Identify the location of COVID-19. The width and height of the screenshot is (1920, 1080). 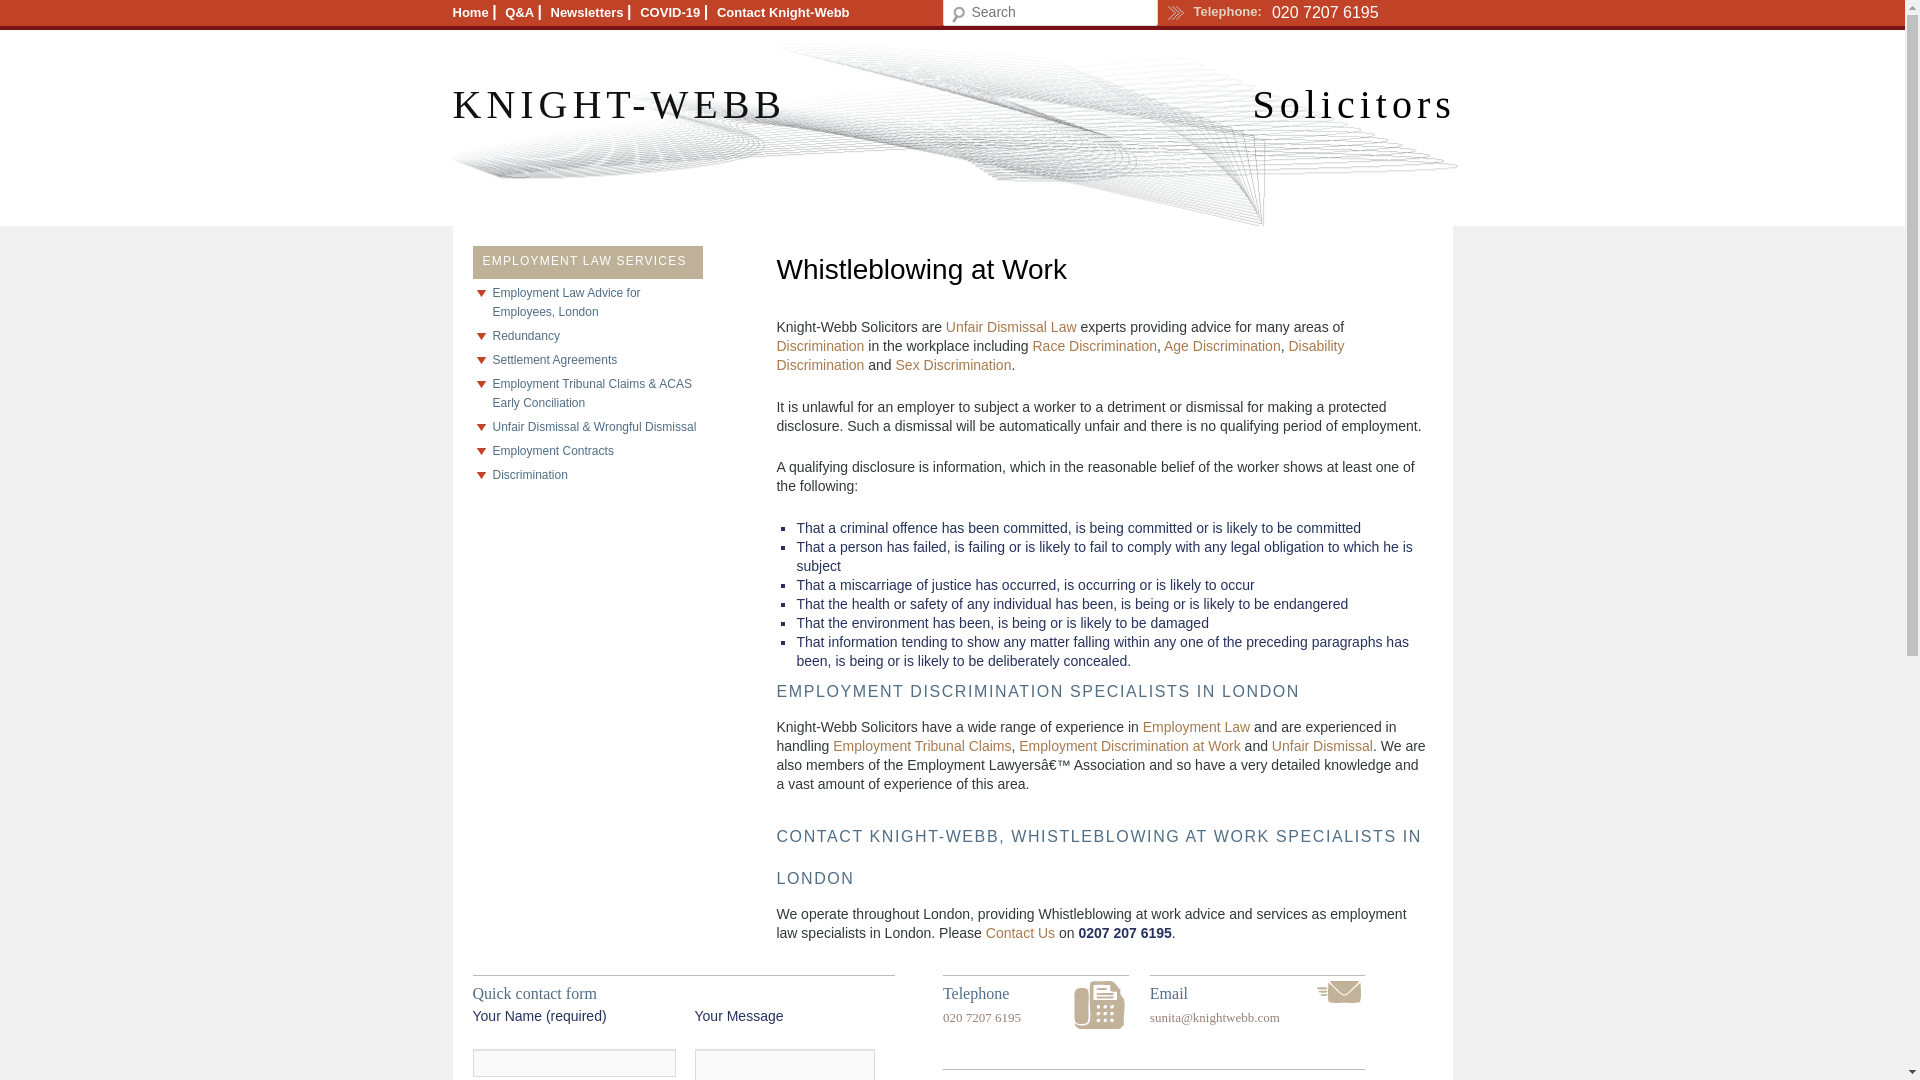
(670, 12).